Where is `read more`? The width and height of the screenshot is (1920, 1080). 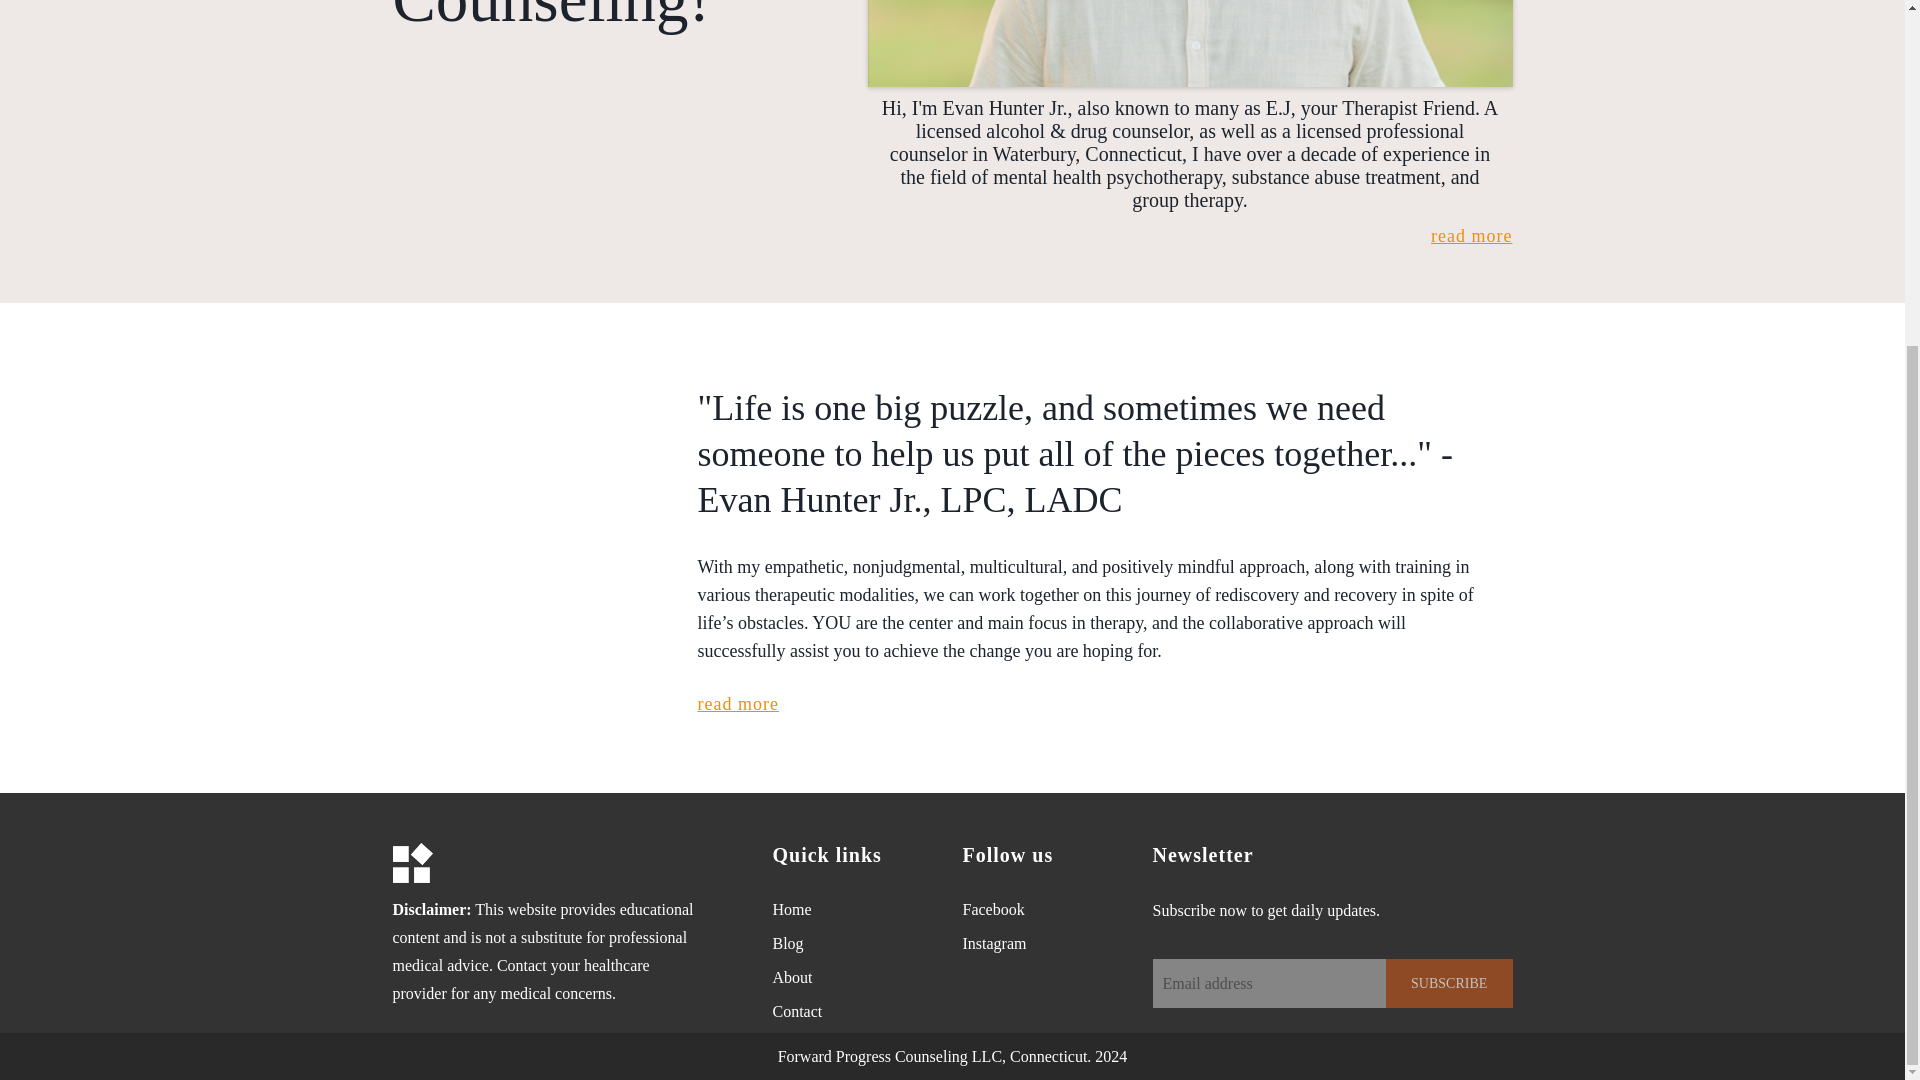 read more is located at coordinates (738, 704).